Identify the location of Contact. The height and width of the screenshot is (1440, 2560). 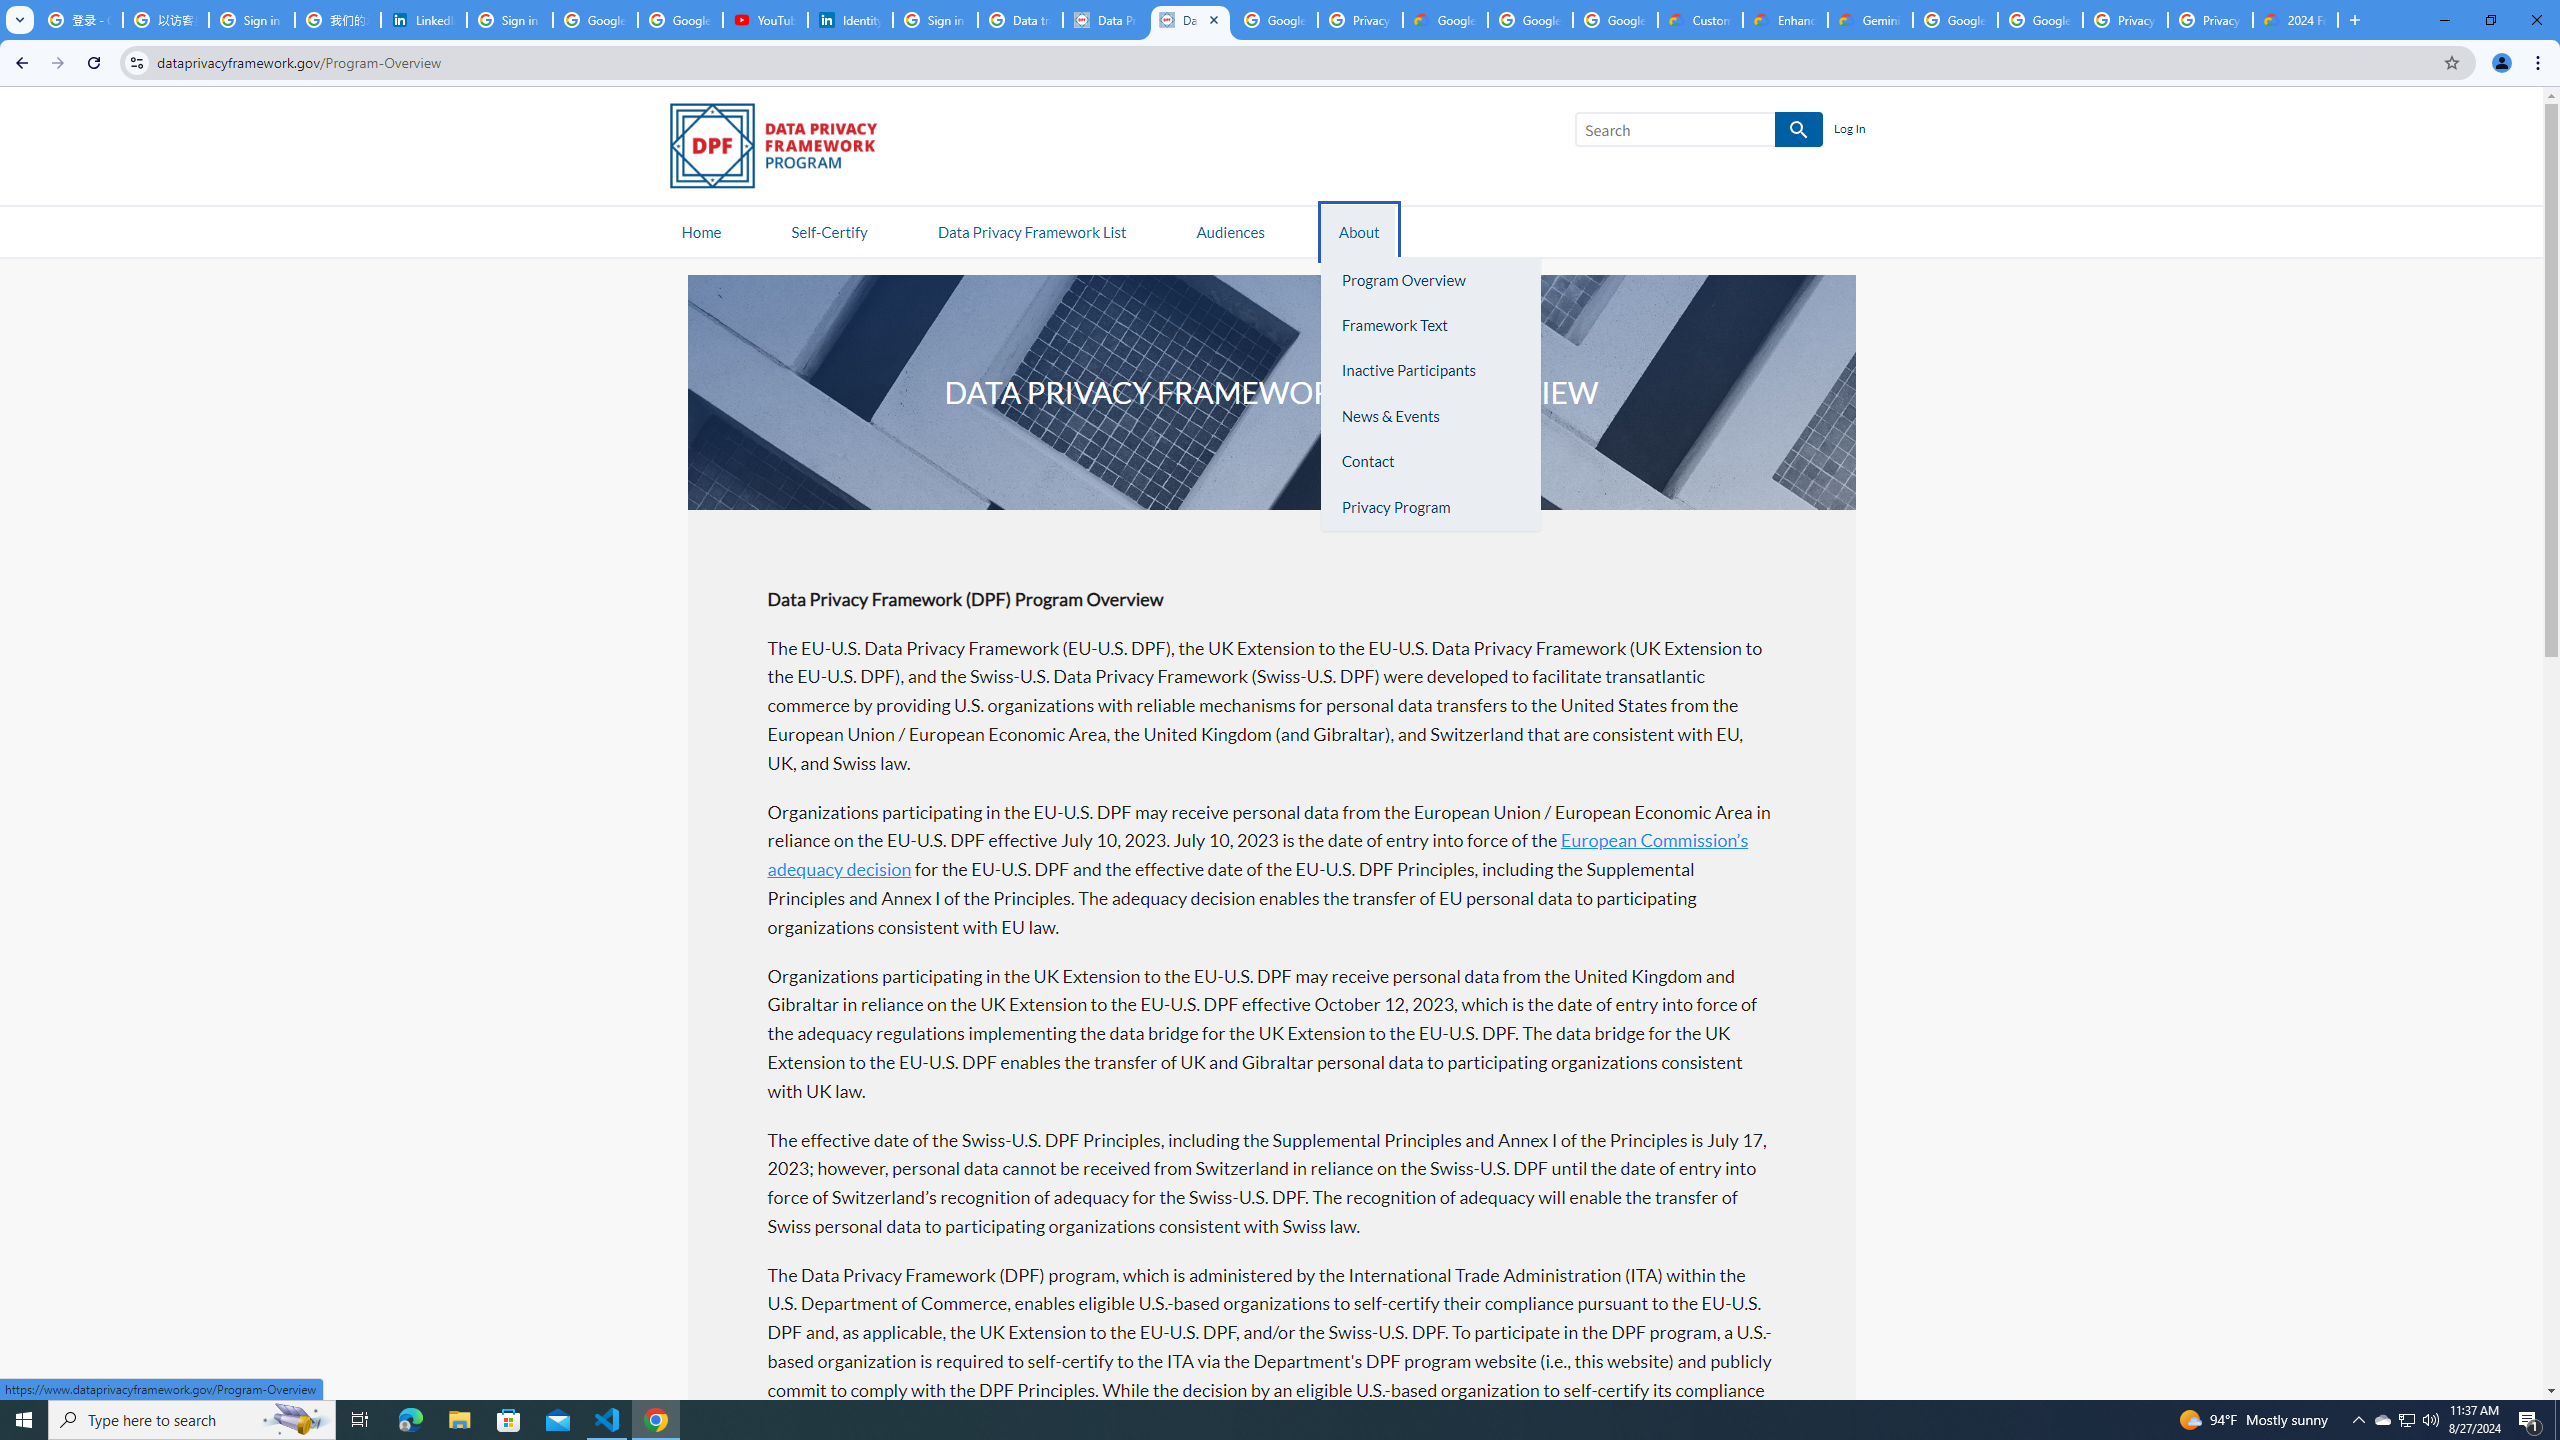
(1430, 462).